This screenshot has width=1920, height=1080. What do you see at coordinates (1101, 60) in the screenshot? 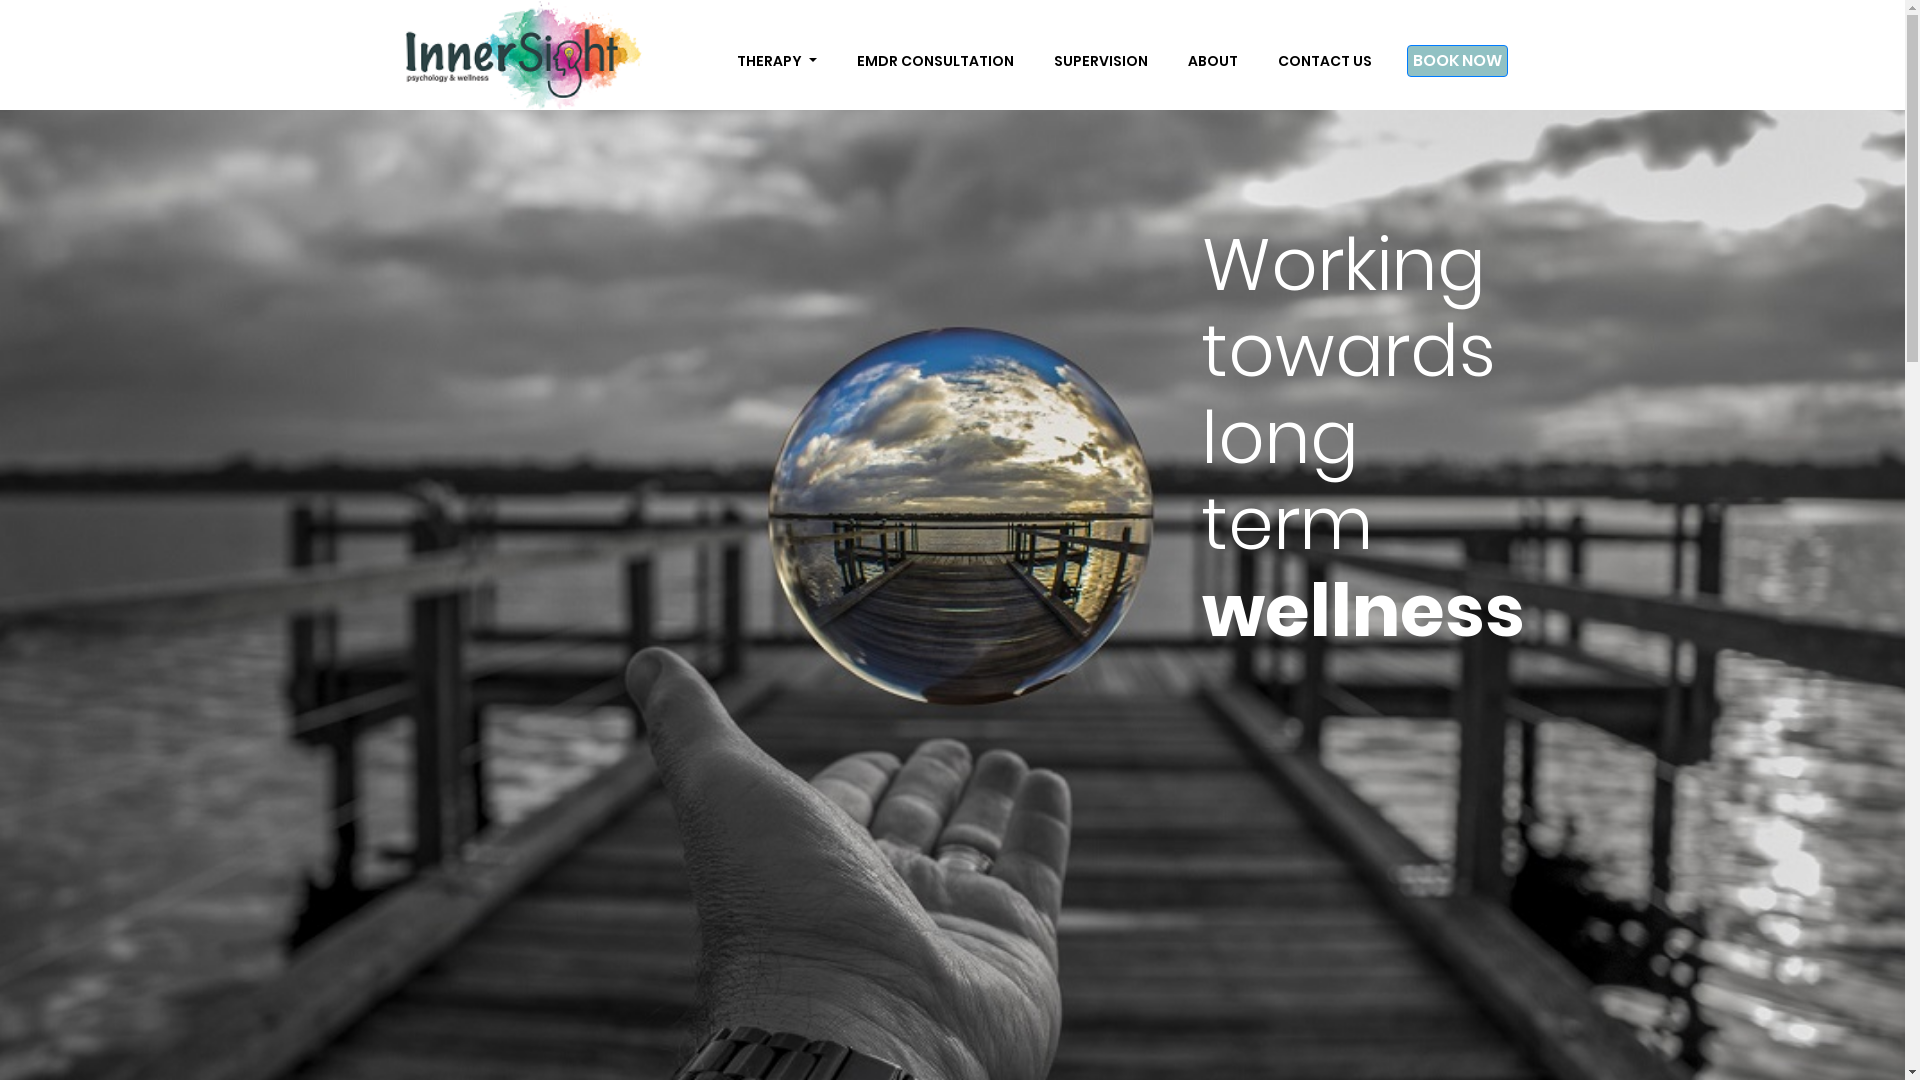
I see `SUPERVISION` at bounding box center [1101, 60].